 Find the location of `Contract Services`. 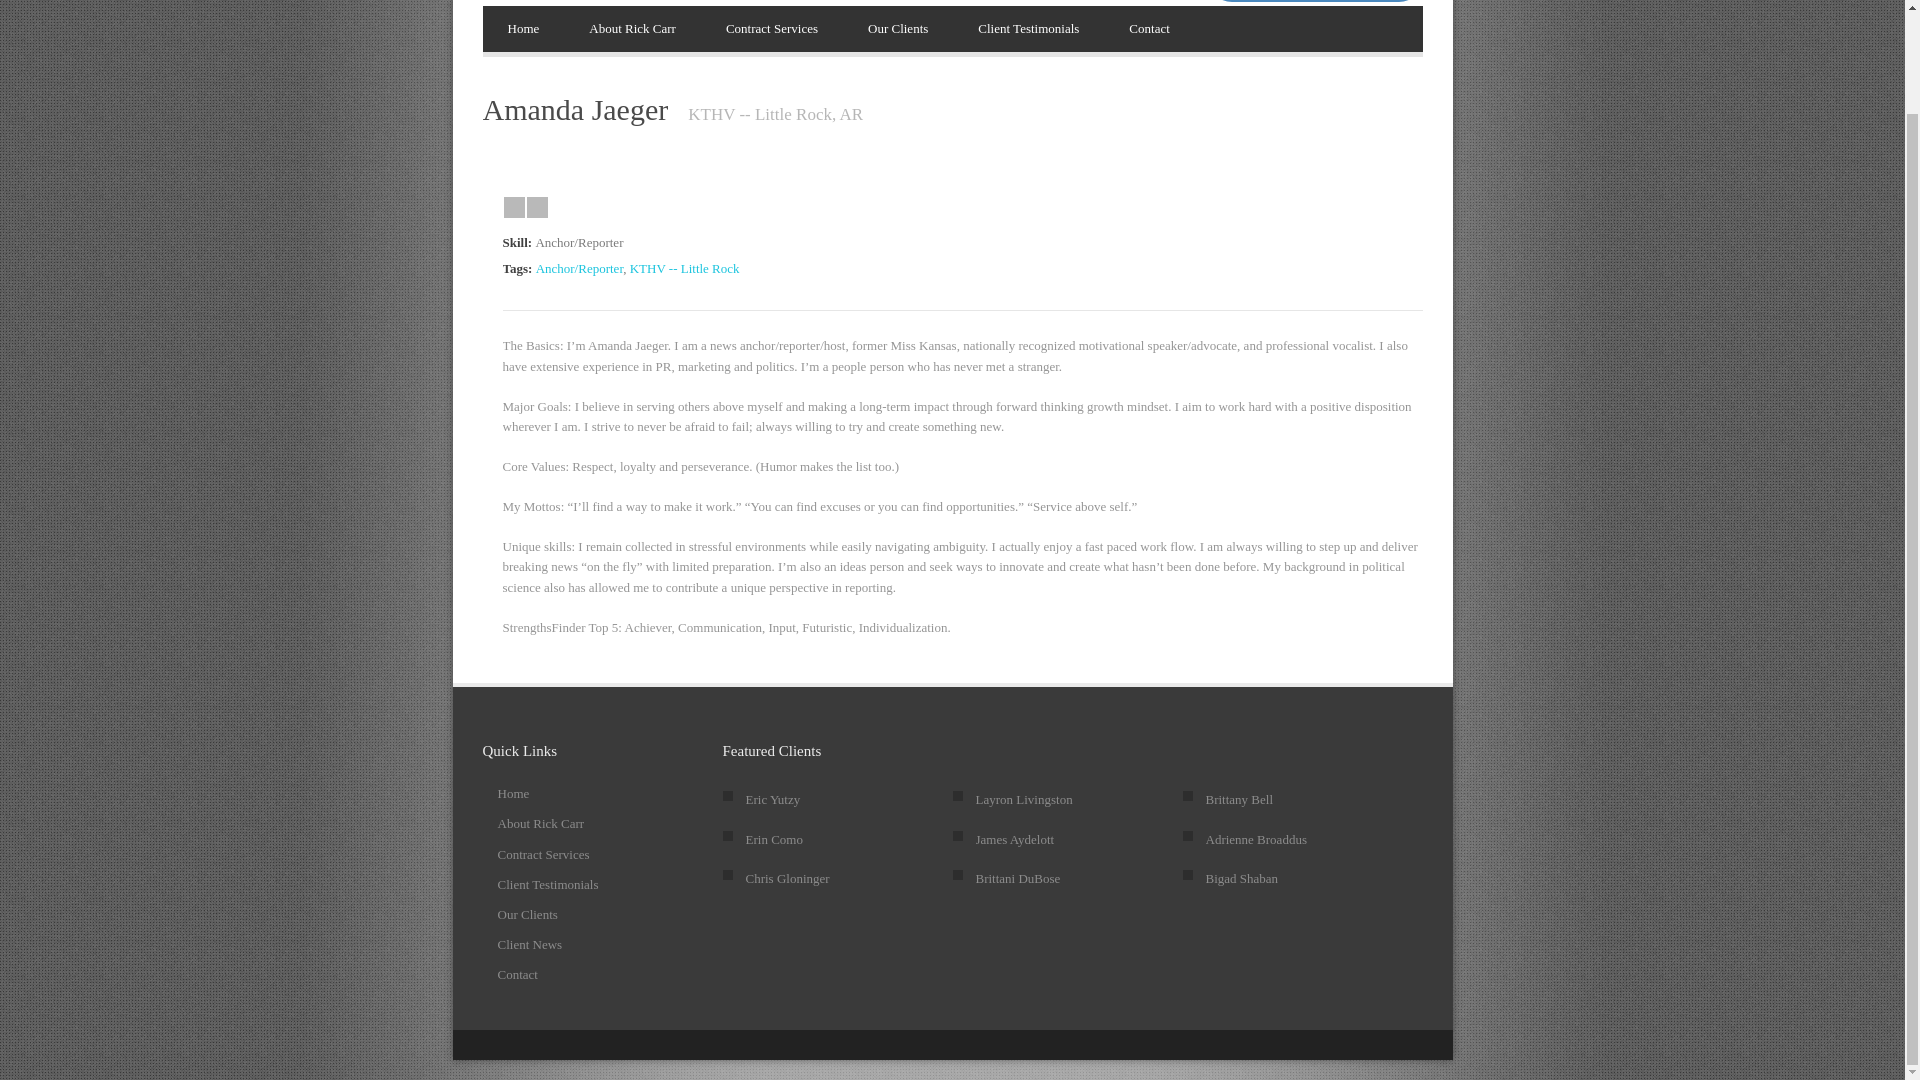

Contract Services is located at coordinates (543, 854).